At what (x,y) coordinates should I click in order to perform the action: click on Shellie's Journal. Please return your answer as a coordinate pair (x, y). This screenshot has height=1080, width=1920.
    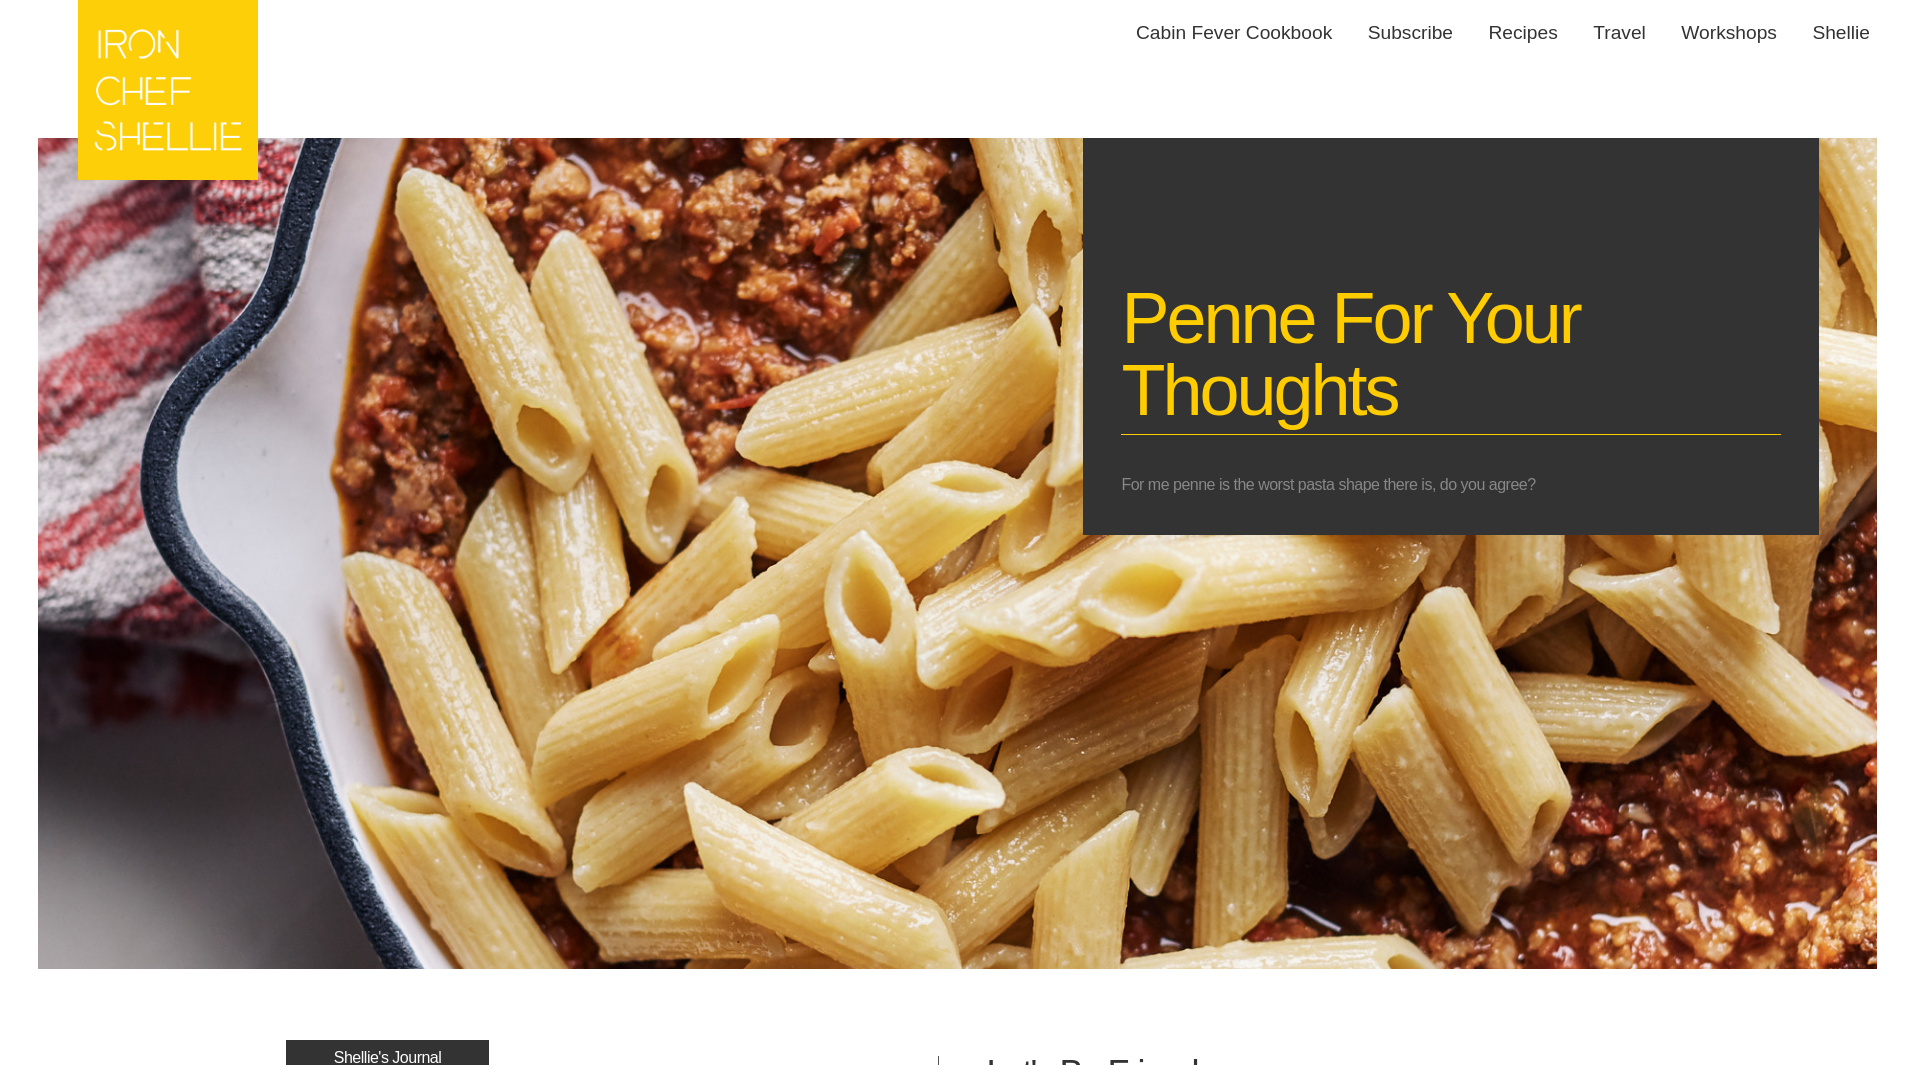
    Looking at the image, I should click on (388, 1058).